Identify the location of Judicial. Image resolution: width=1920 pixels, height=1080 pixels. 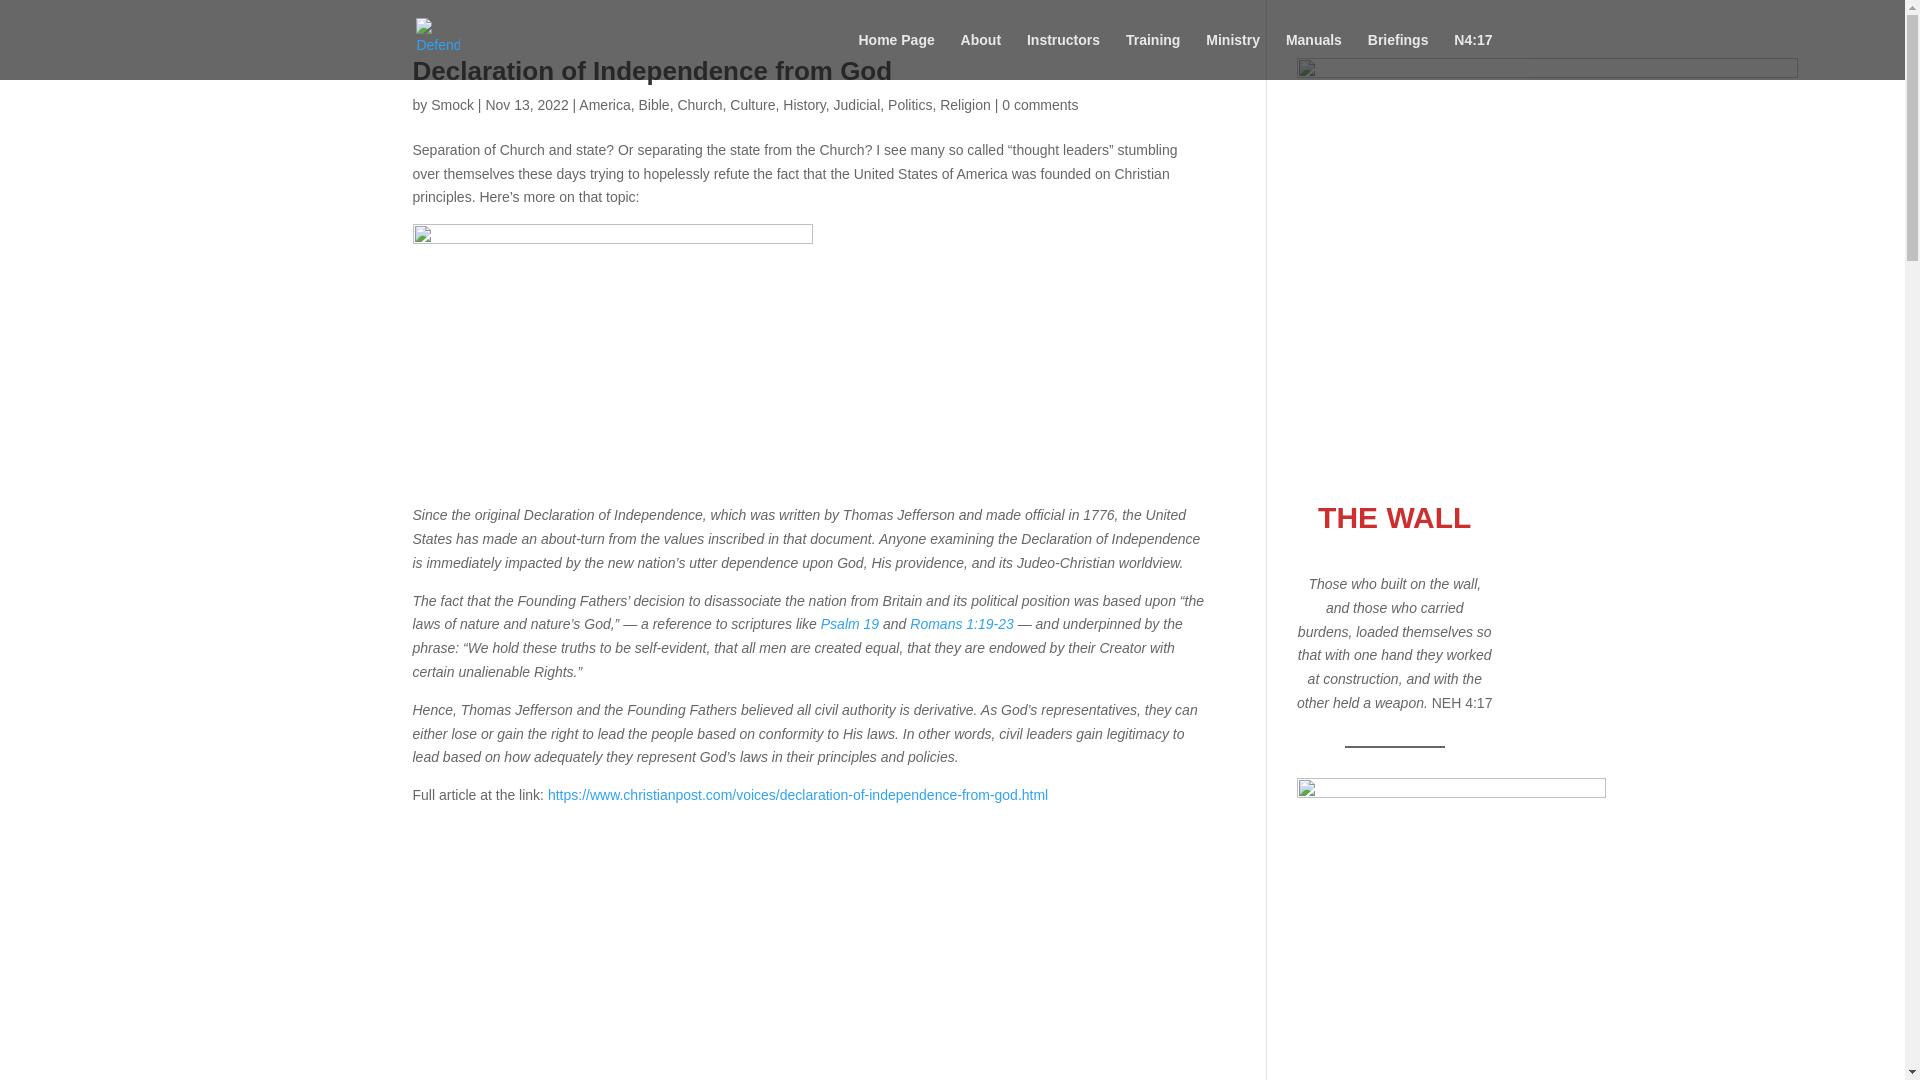
(857, 105).